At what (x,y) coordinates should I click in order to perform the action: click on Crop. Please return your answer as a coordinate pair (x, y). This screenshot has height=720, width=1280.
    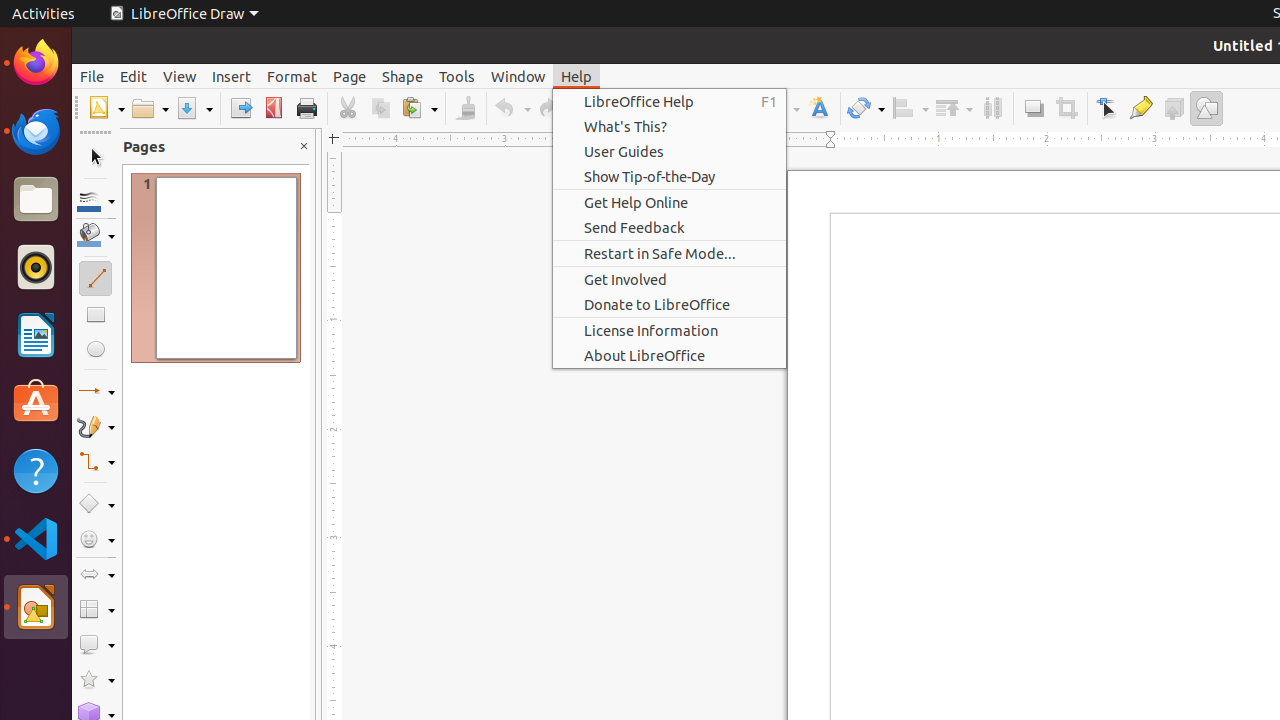
    Looking at the image, I should click on (1066, 108).